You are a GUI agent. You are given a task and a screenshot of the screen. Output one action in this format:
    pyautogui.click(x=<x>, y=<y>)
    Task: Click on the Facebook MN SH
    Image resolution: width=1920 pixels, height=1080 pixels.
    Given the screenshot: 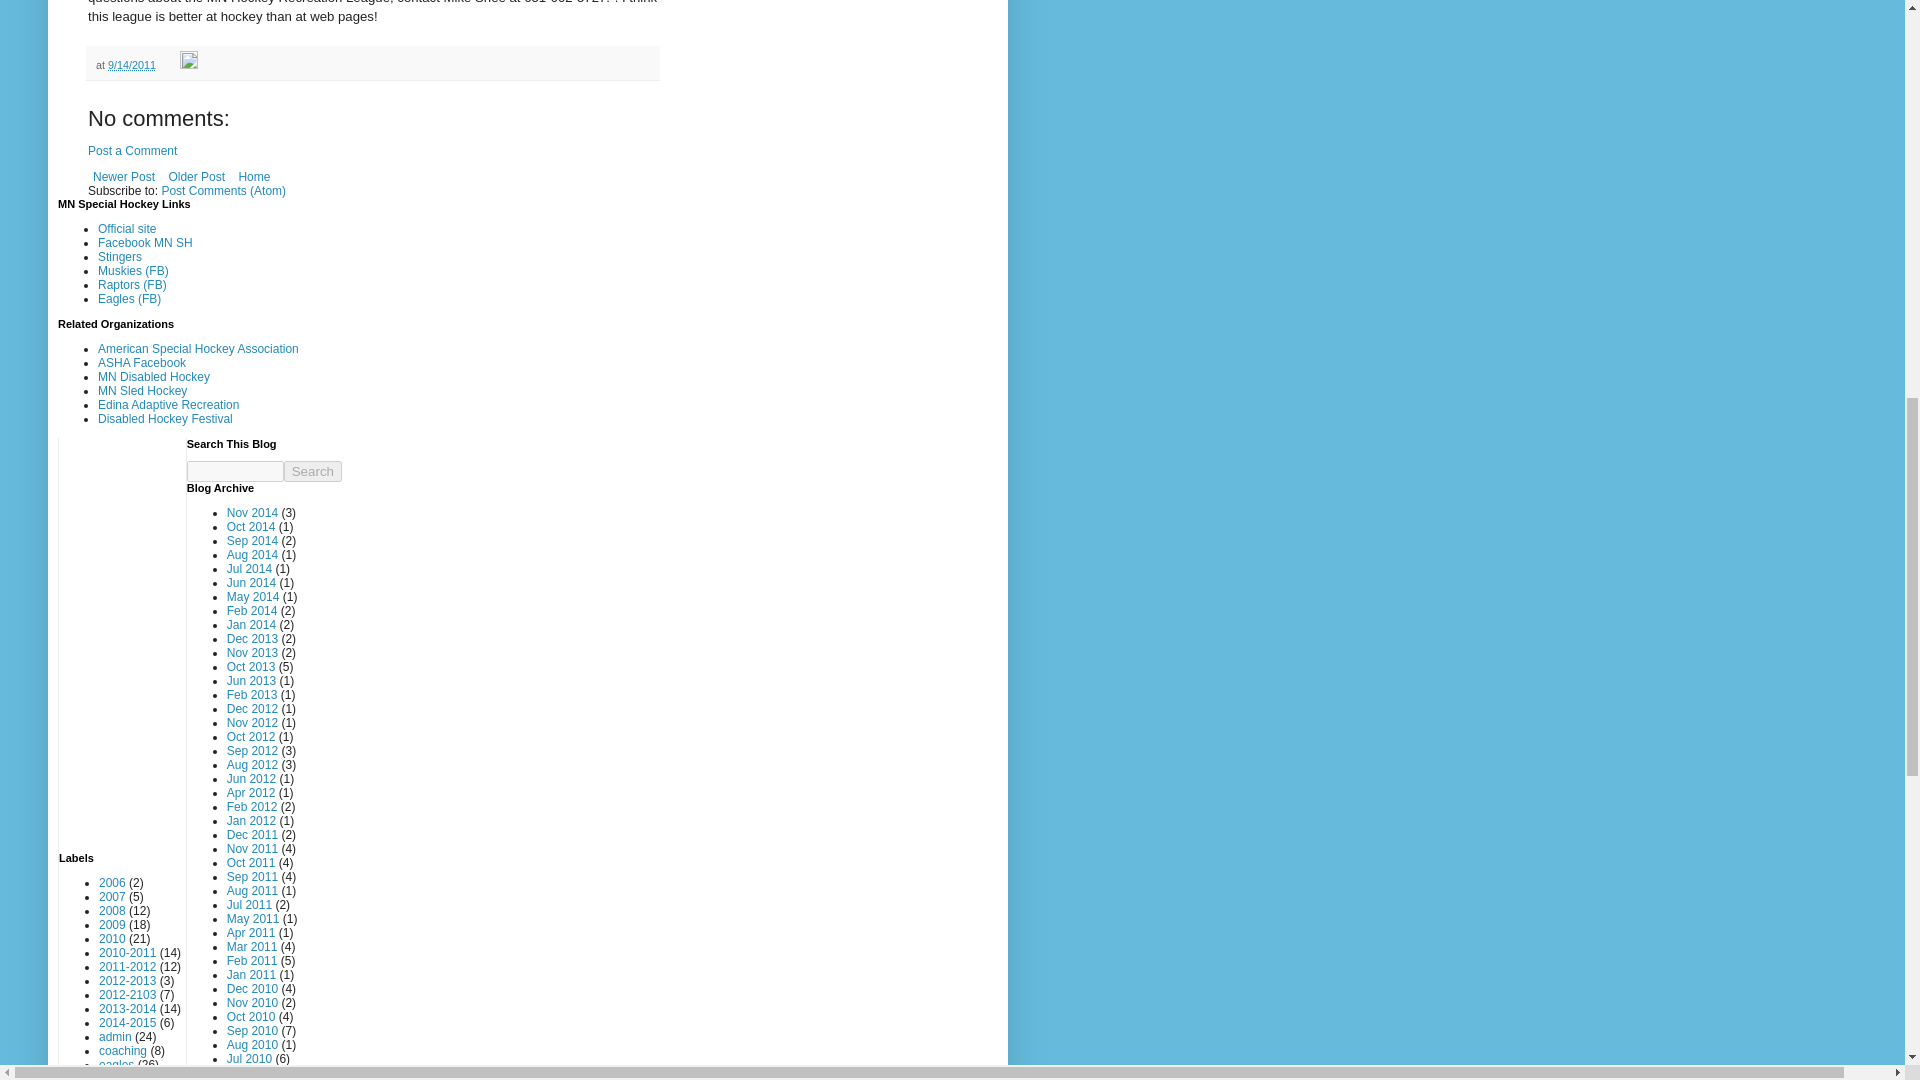 What is the action you would take?
    pyautogui.click(x=145, y=242)
    